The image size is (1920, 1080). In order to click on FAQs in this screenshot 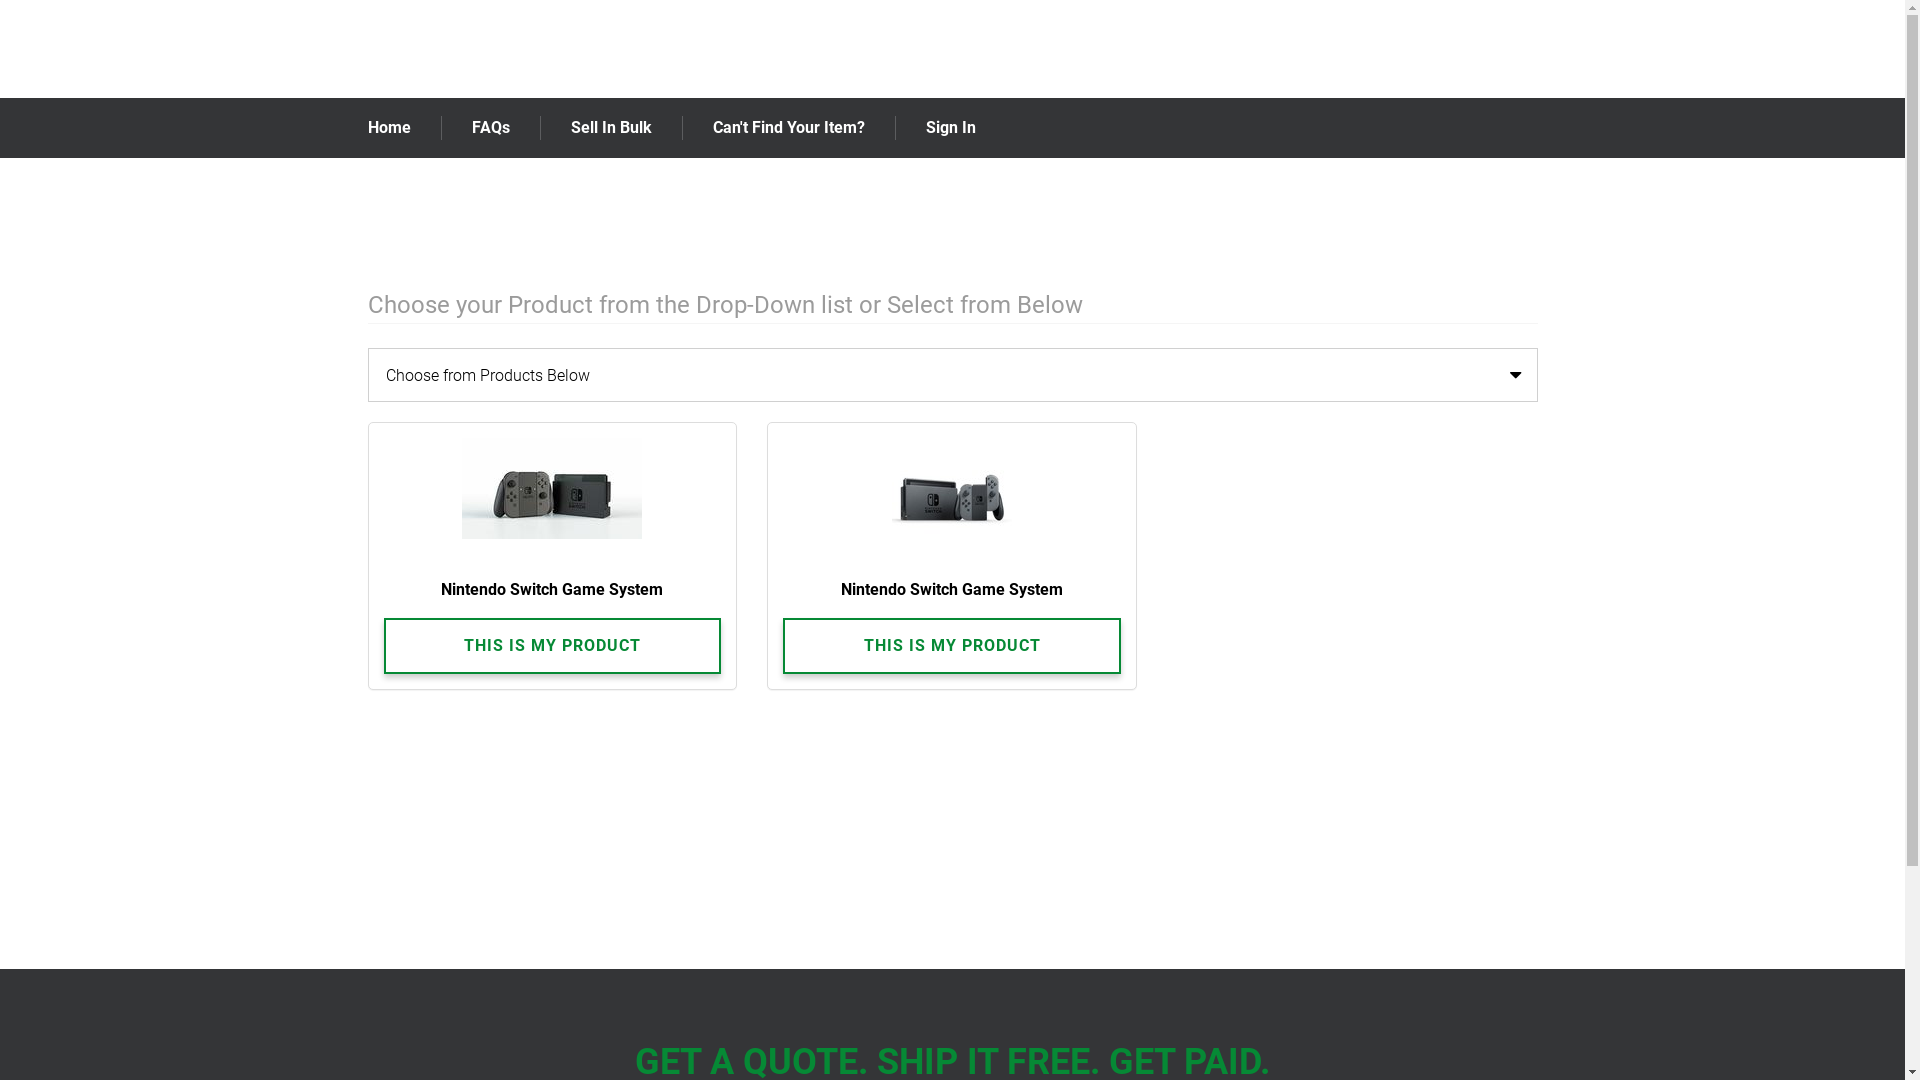, I will do `click(491, 128)`.